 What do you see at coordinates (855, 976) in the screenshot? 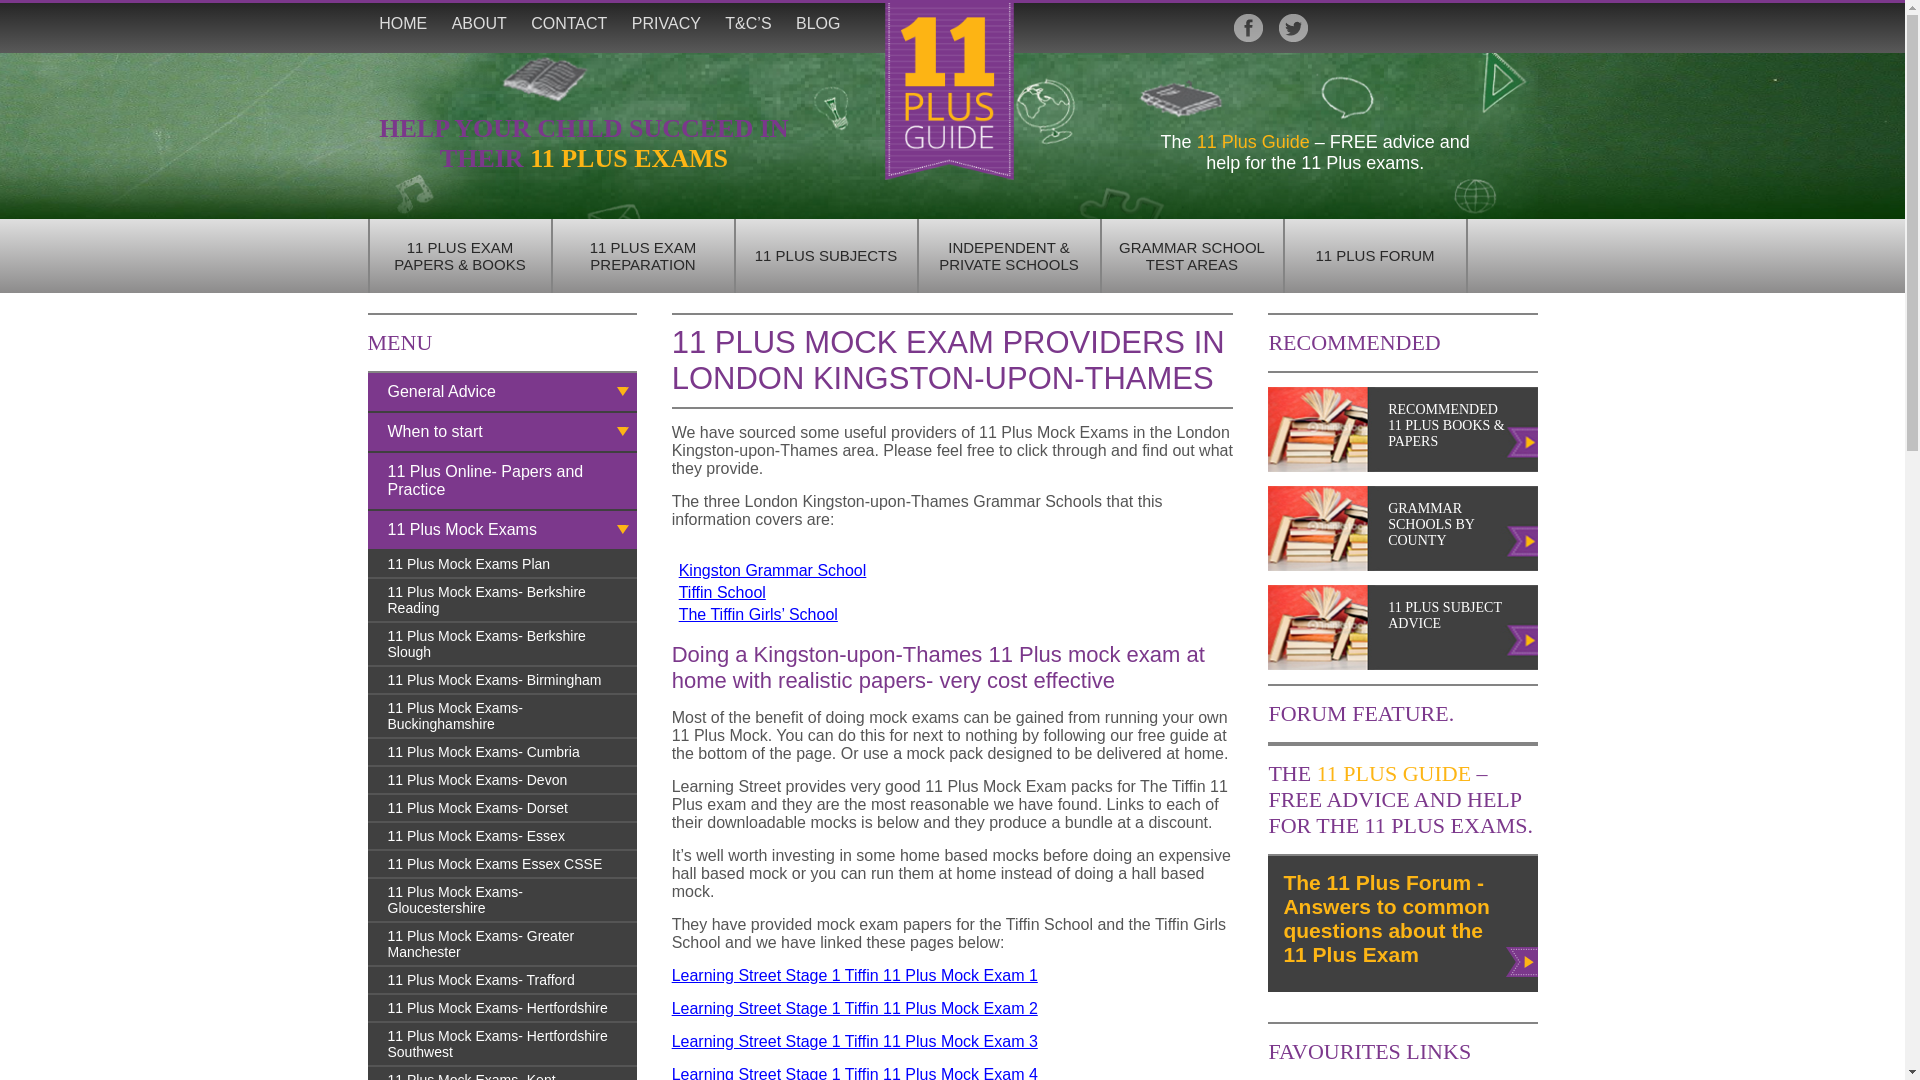
I see `Learning Street Stage 1 Tiffin 11 Plus Mock Exam 1` at bounding box center [855, 976].